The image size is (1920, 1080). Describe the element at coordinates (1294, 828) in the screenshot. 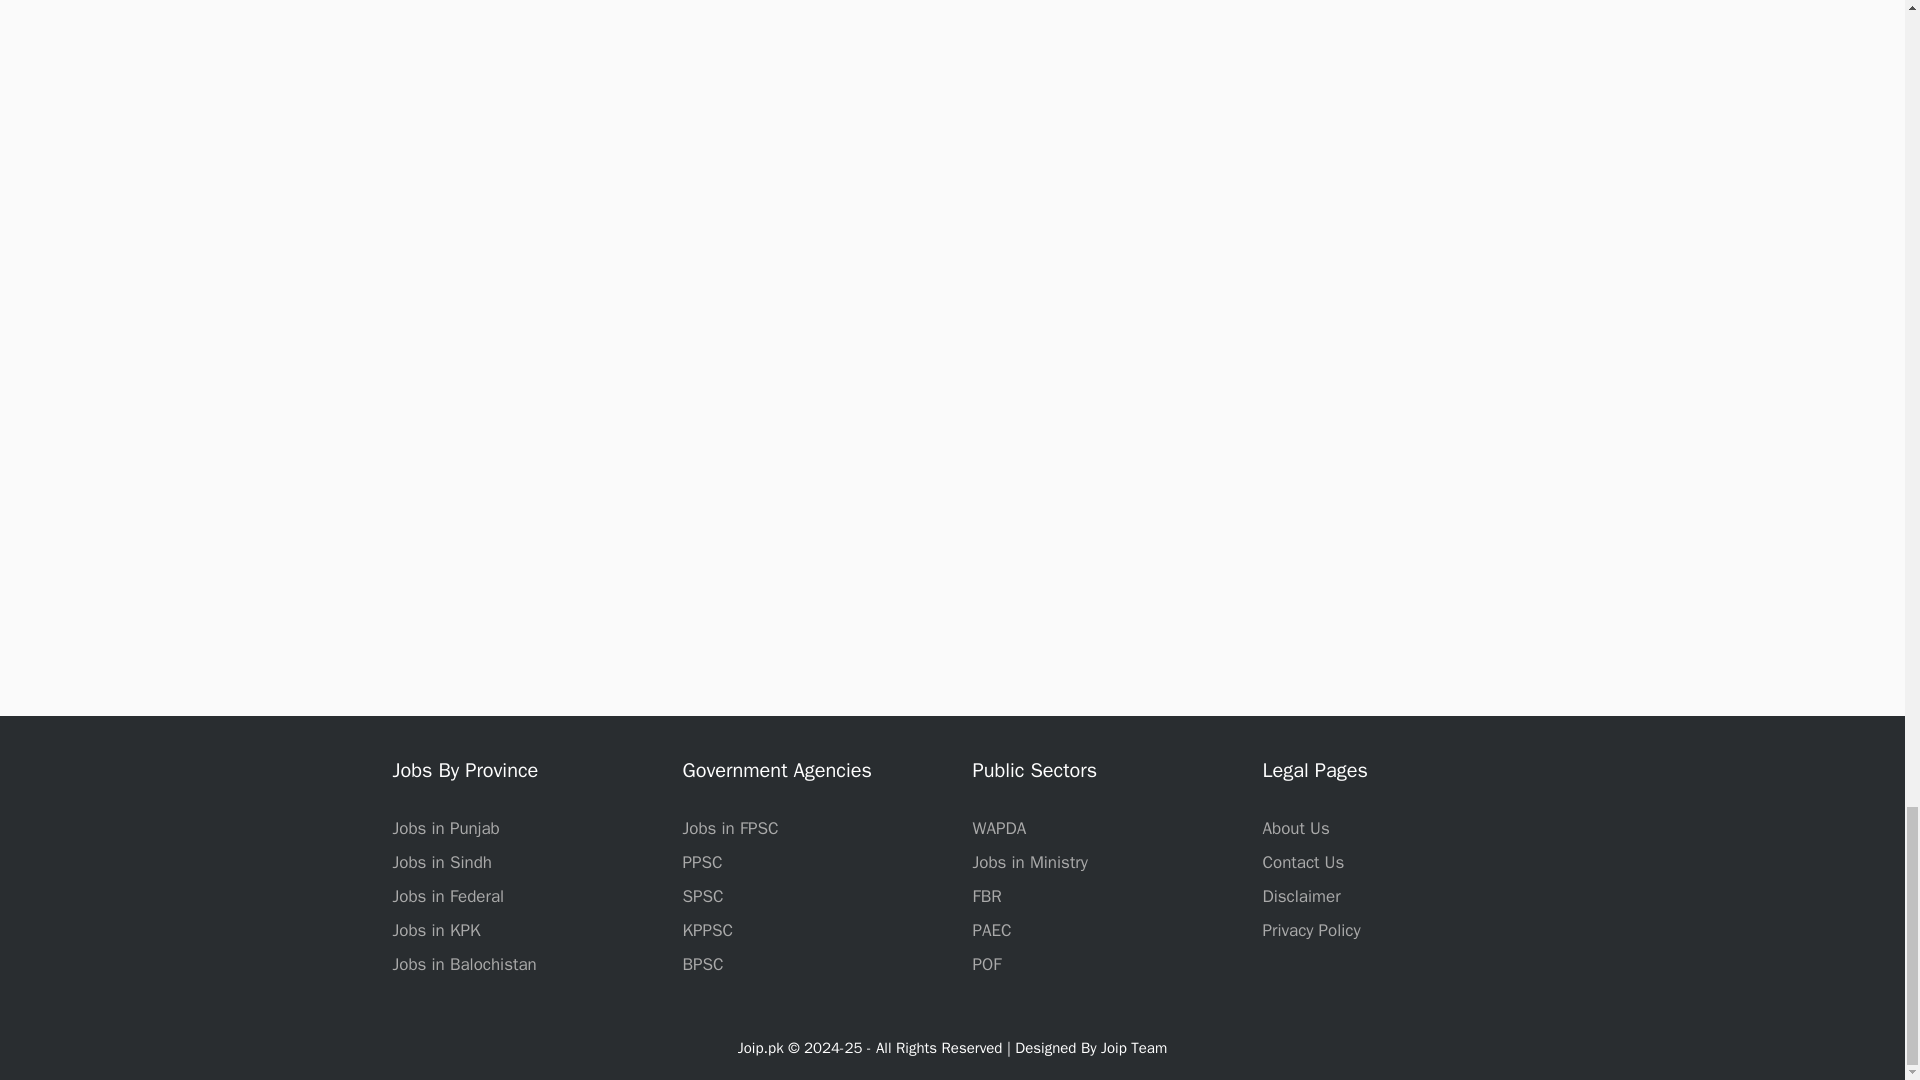

I see `About Us` at that location.